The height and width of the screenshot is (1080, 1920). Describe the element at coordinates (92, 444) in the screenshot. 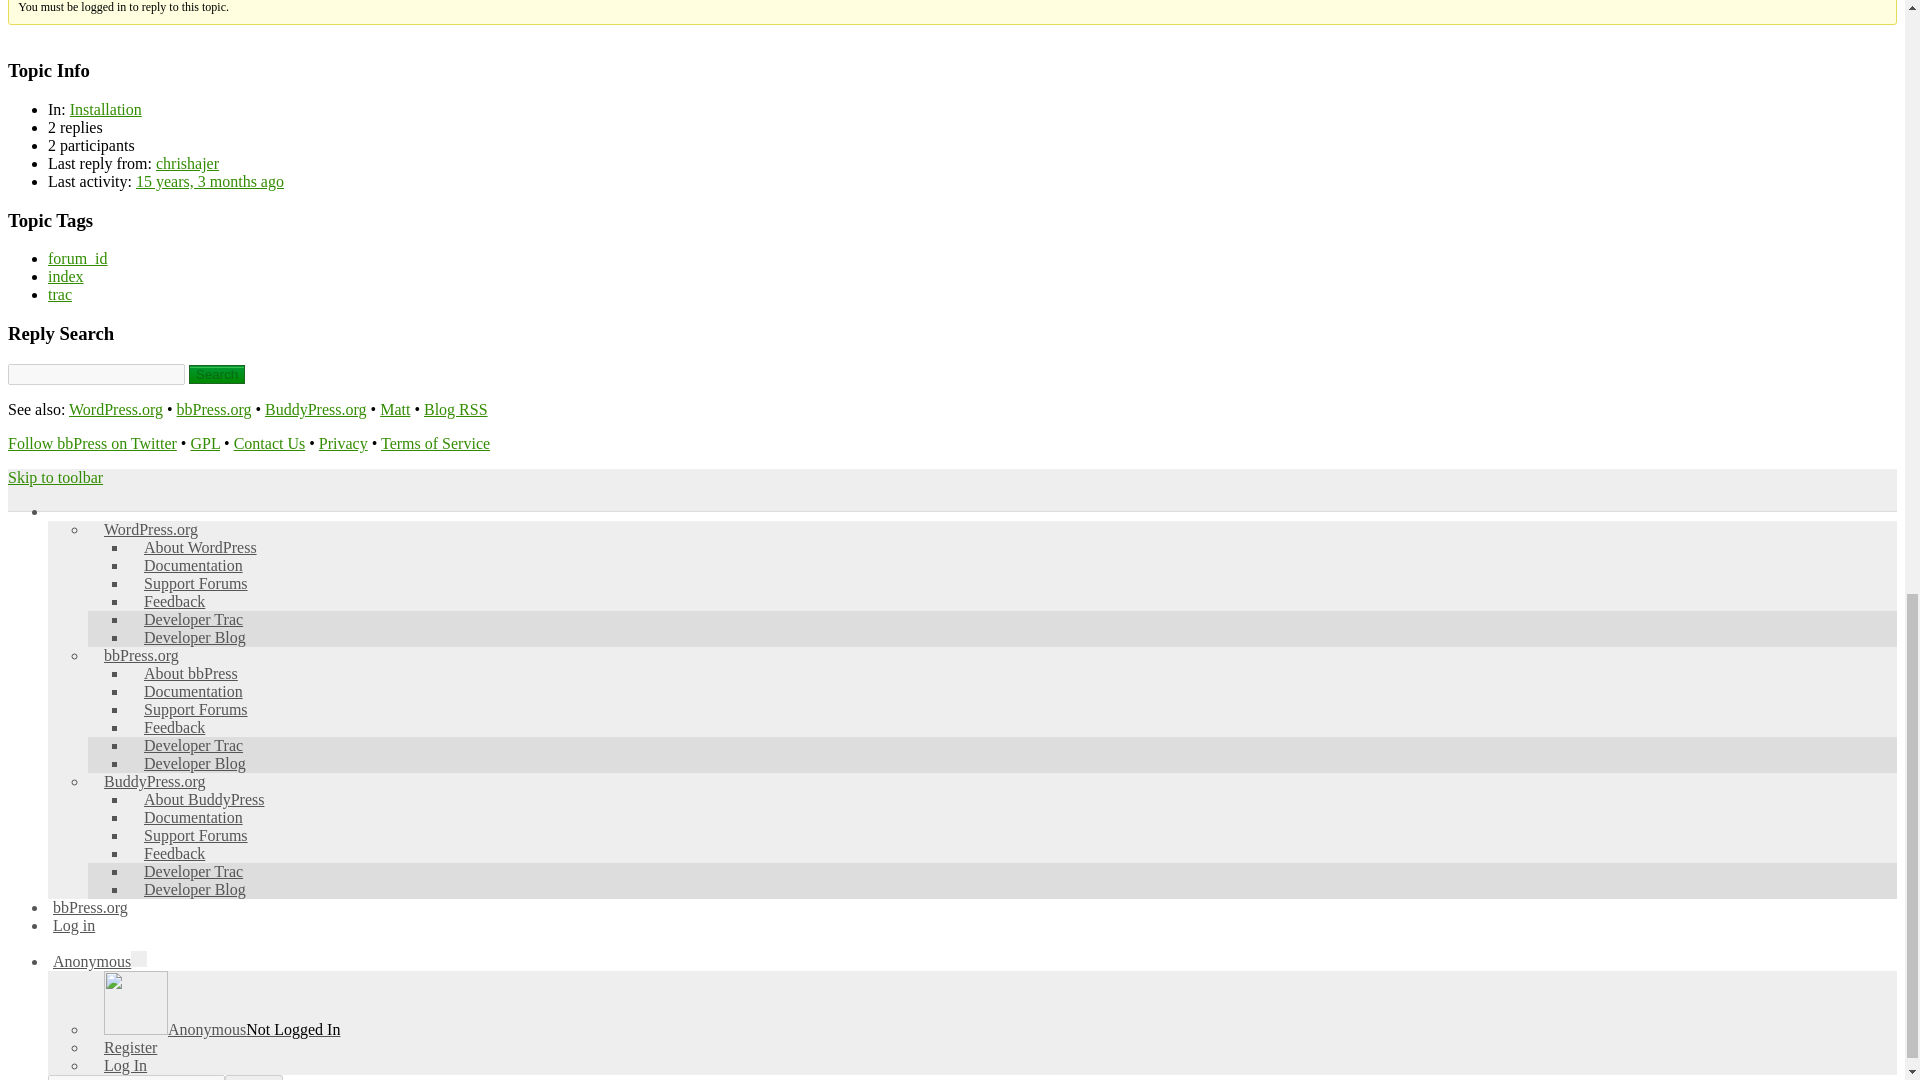

I see `Follow bbPress on Twitter` at that location.